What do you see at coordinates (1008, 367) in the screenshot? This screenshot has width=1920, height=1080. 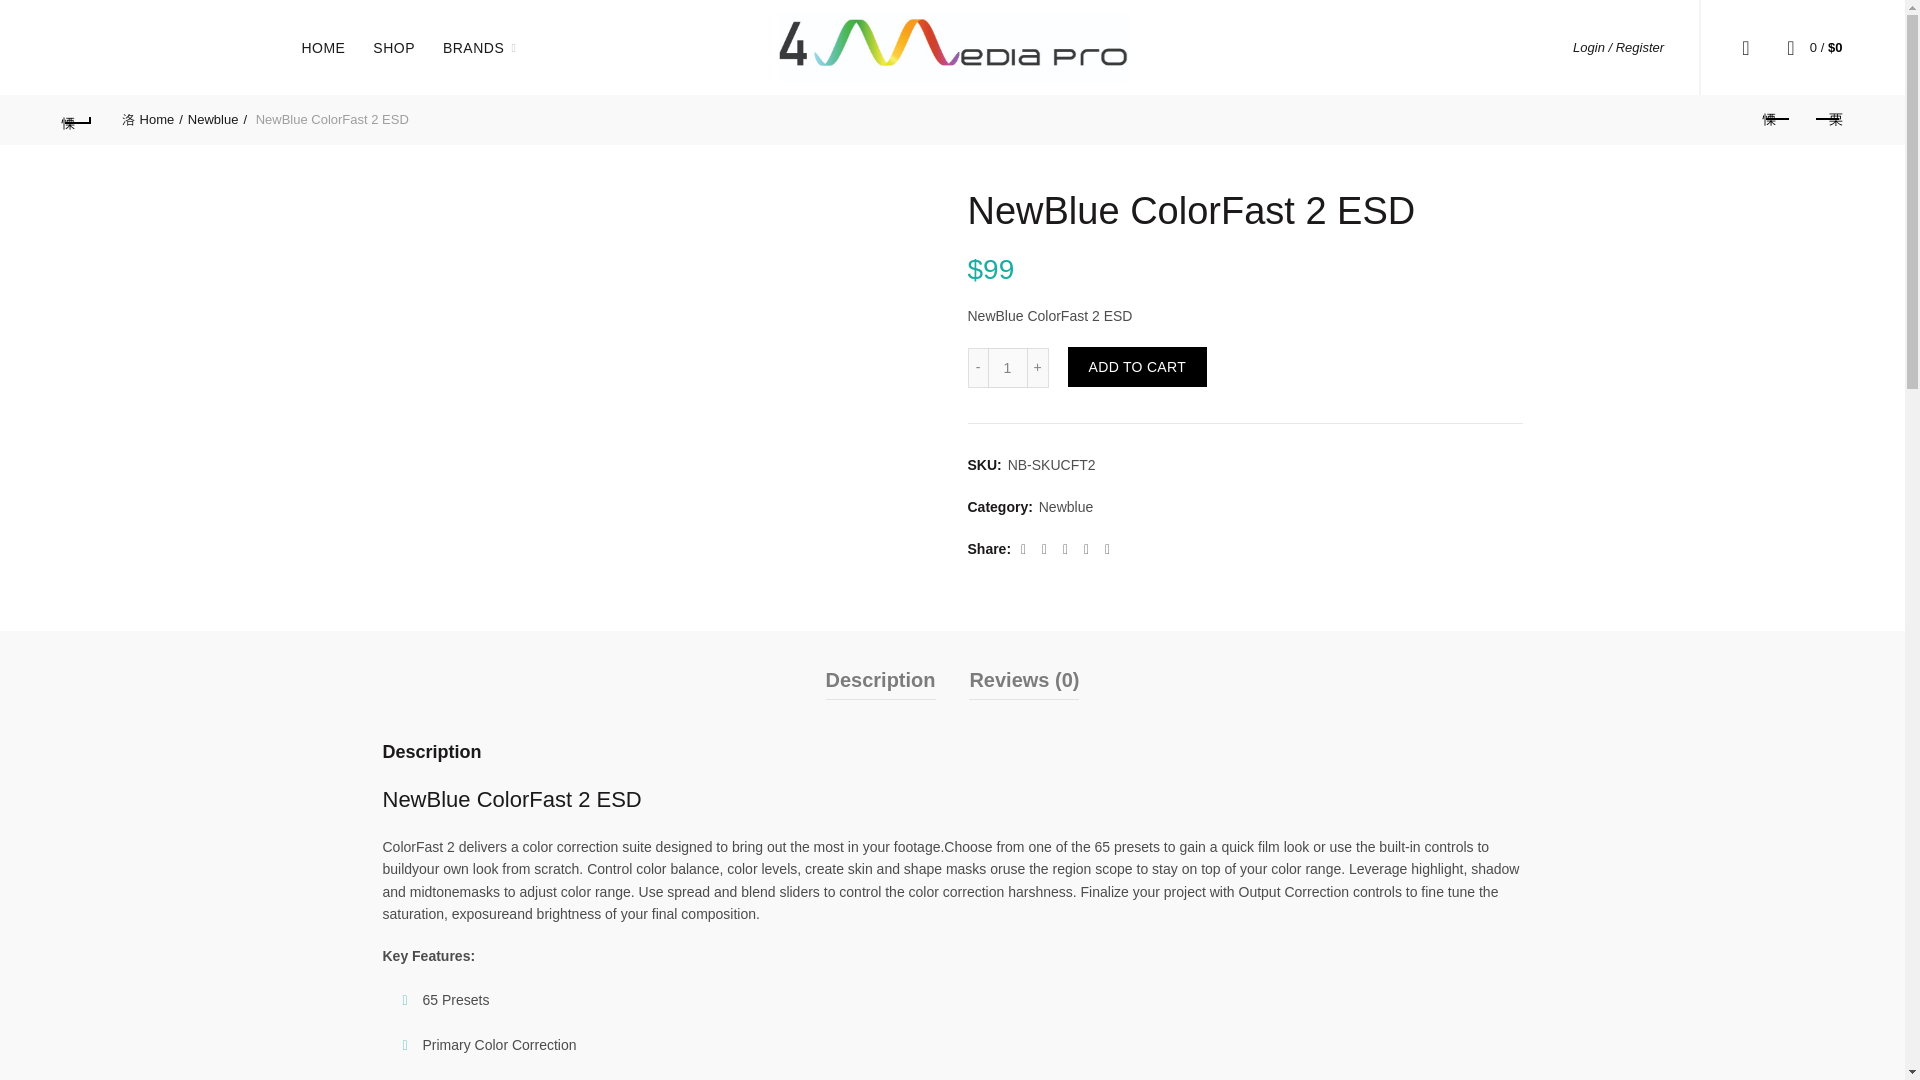 I see `Qty` at bounding box center [1008, 367].